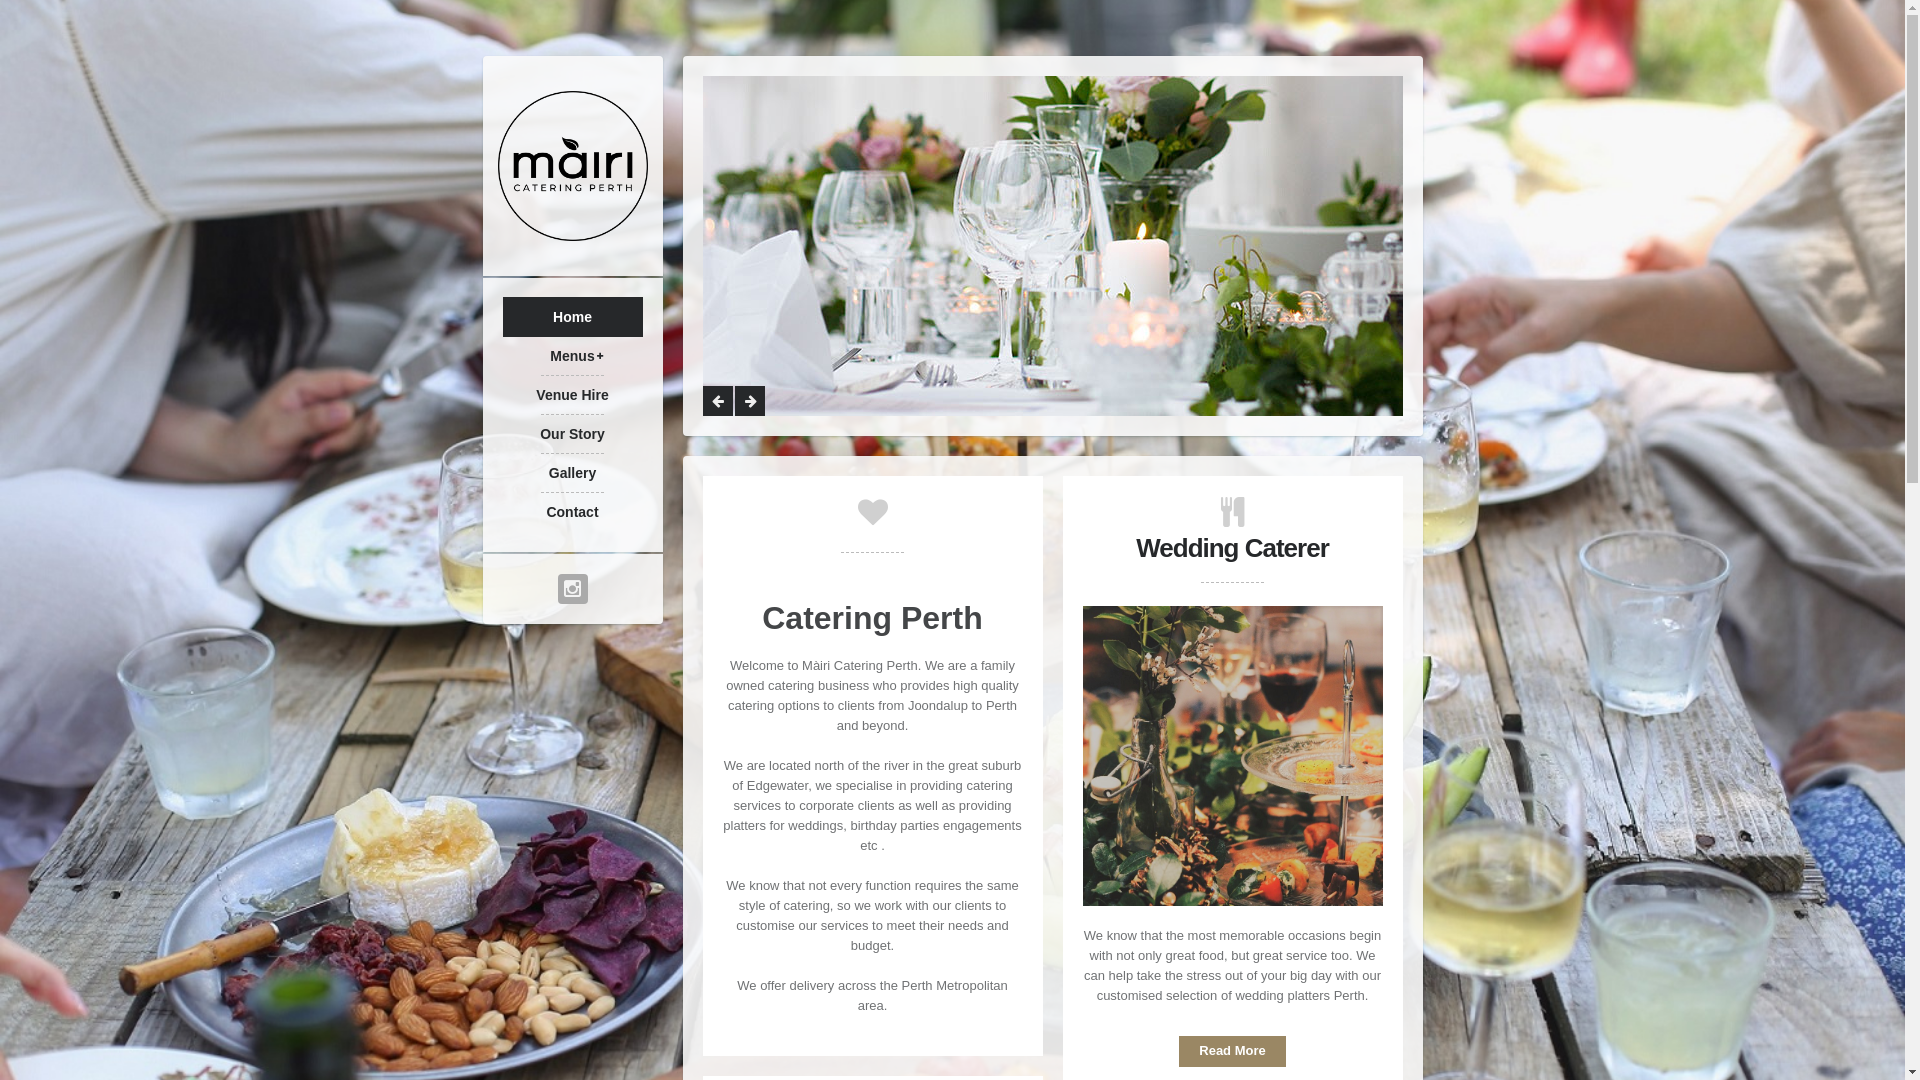 This screenshot has height=1080, width=1920. What do you see at coordinates (1232, 1052) in the screenshot?
I see `Read More` at bounding box center [1232, 1052].